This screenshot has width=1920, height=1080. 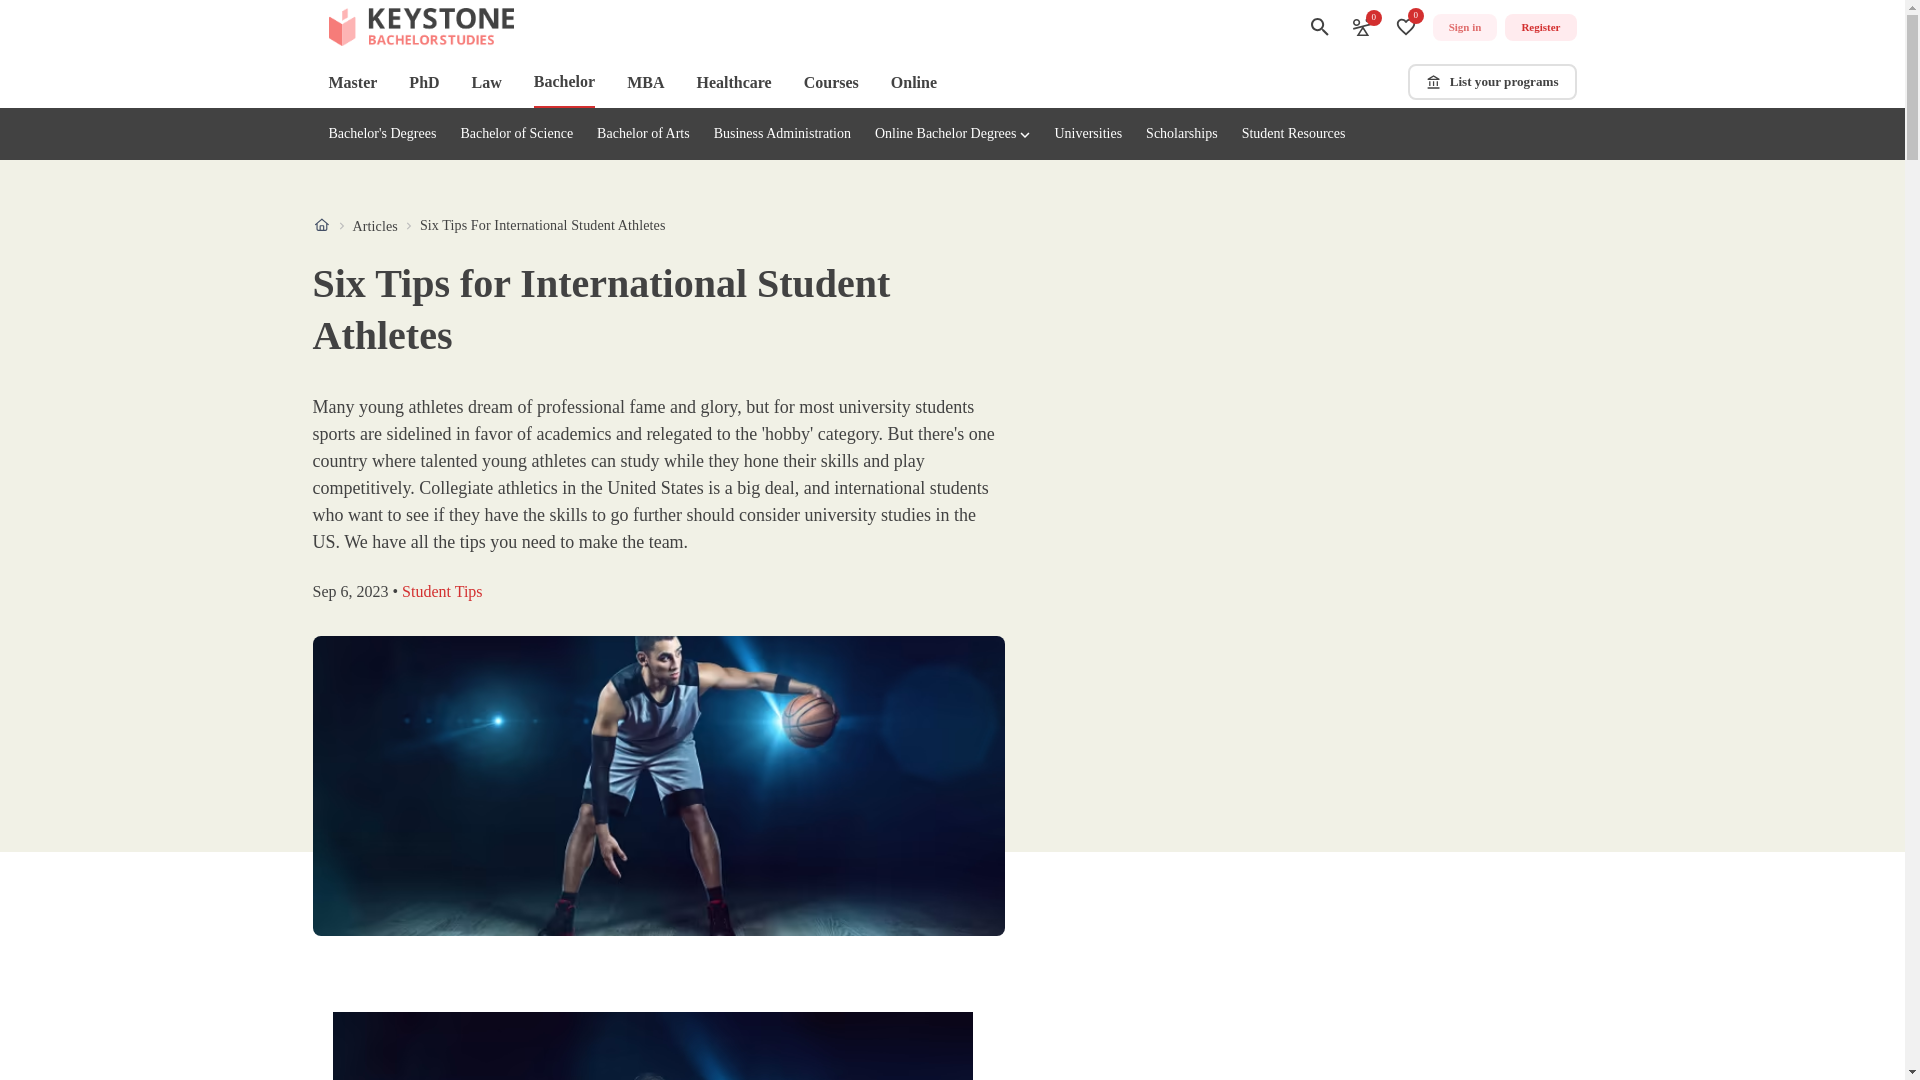 What do you see at coordinates (1294, 134) in the screenshot?
I see `Articles` at bounding box center [1294, 134].